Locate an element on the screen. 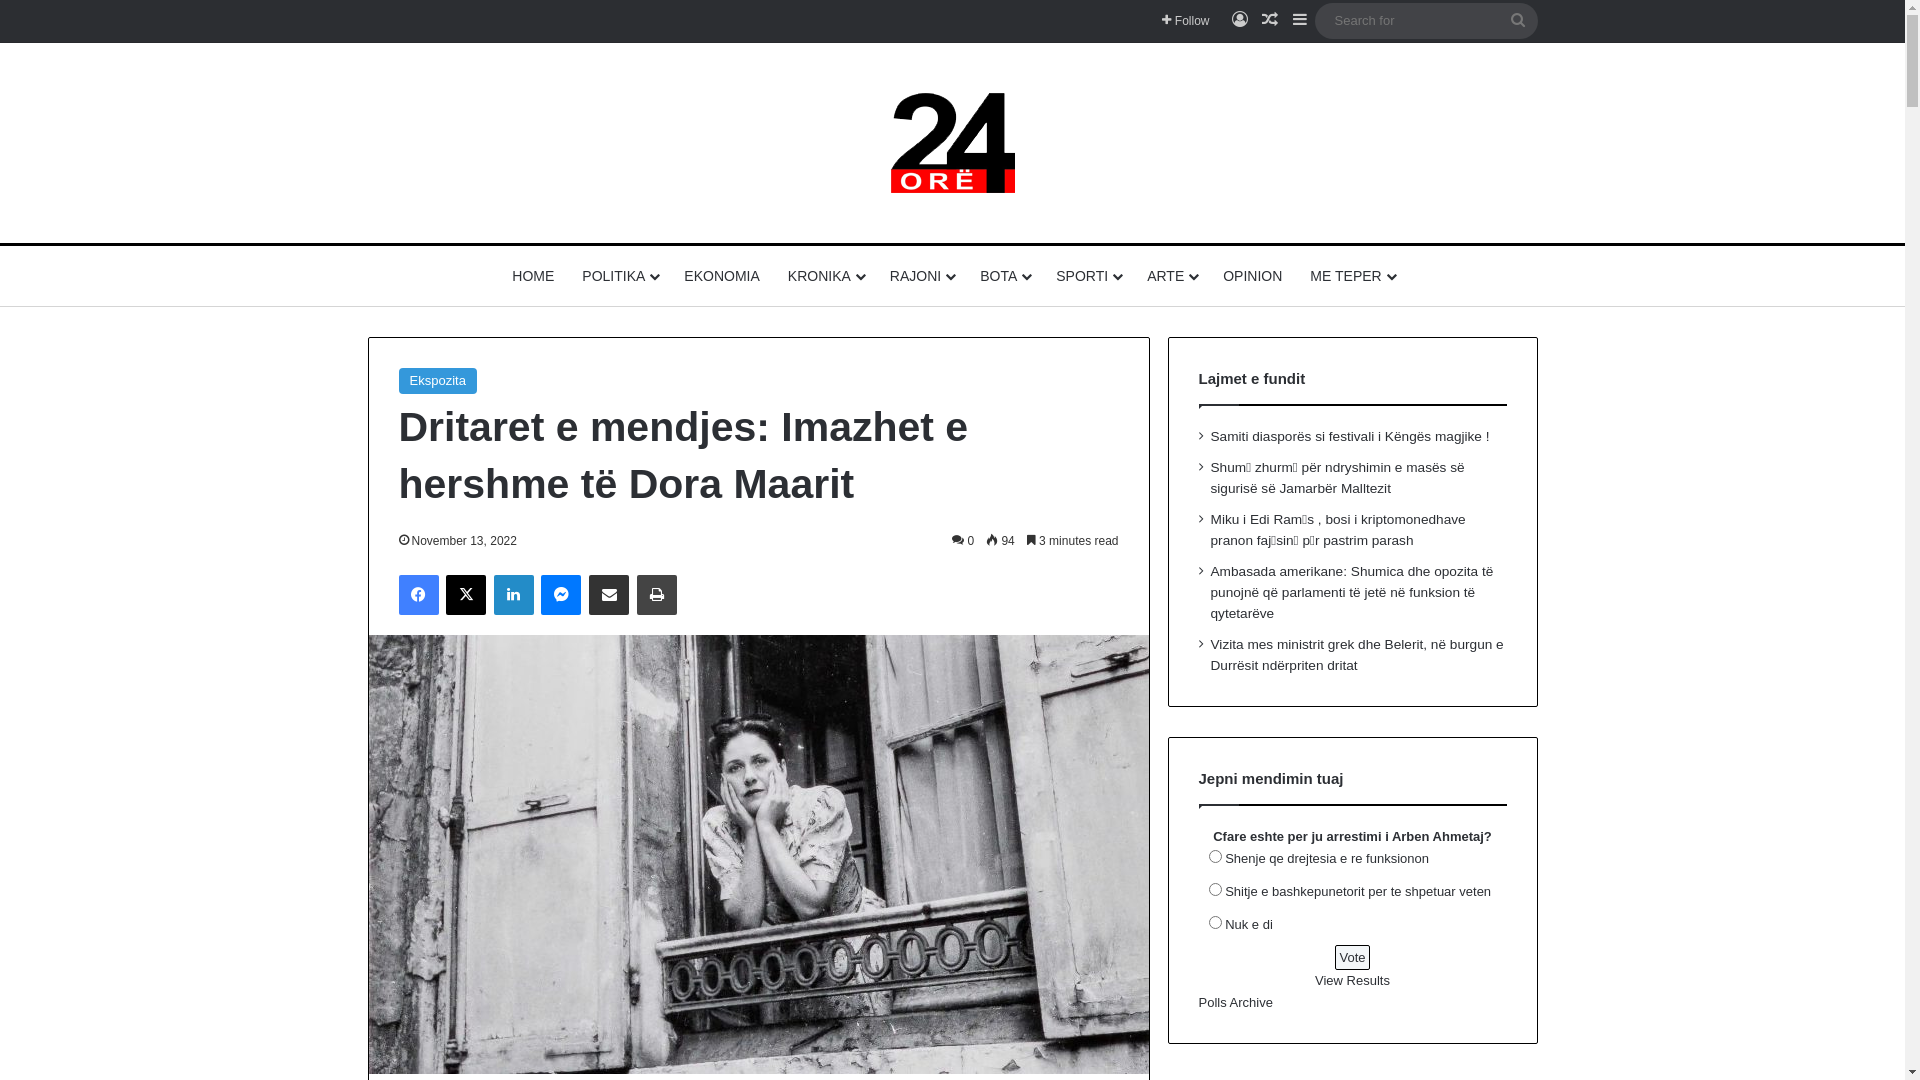 The height and width of the screenshot is (1080, 1920). HOME is located at coordinates (533, 276).